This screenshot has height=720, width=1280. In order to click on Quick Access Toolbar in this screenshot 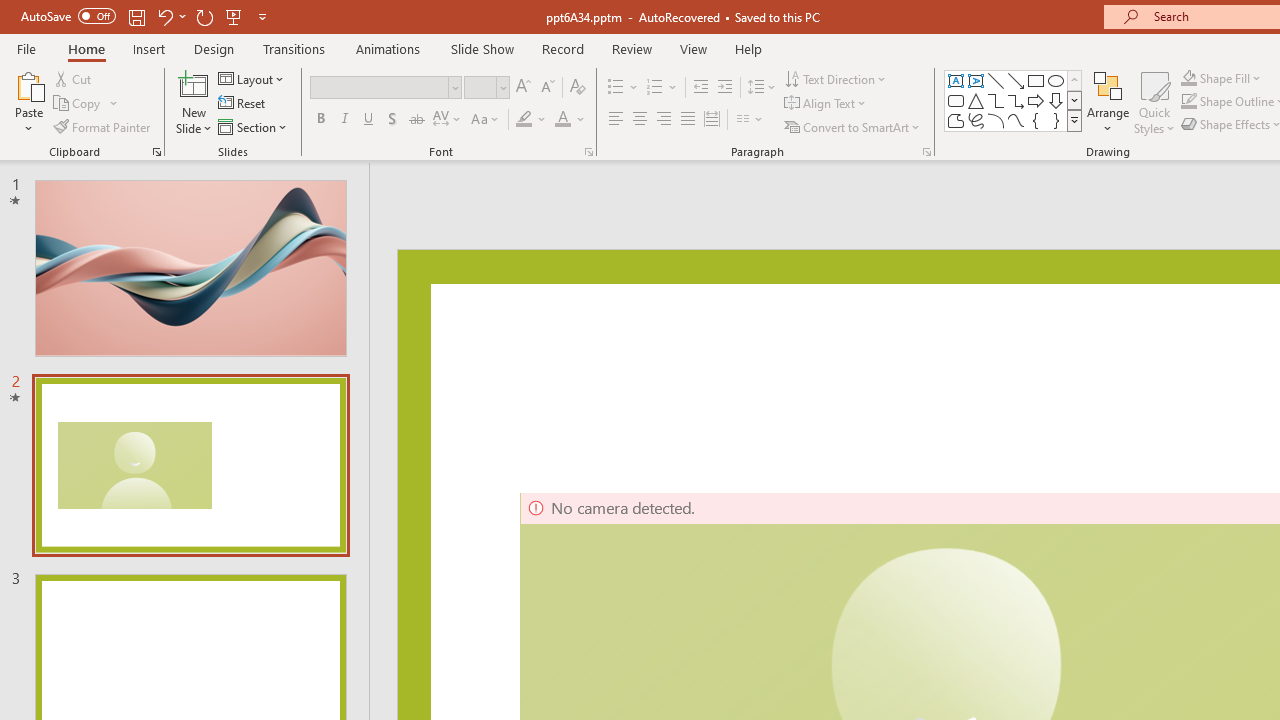, I will do `click(146, 16)`.